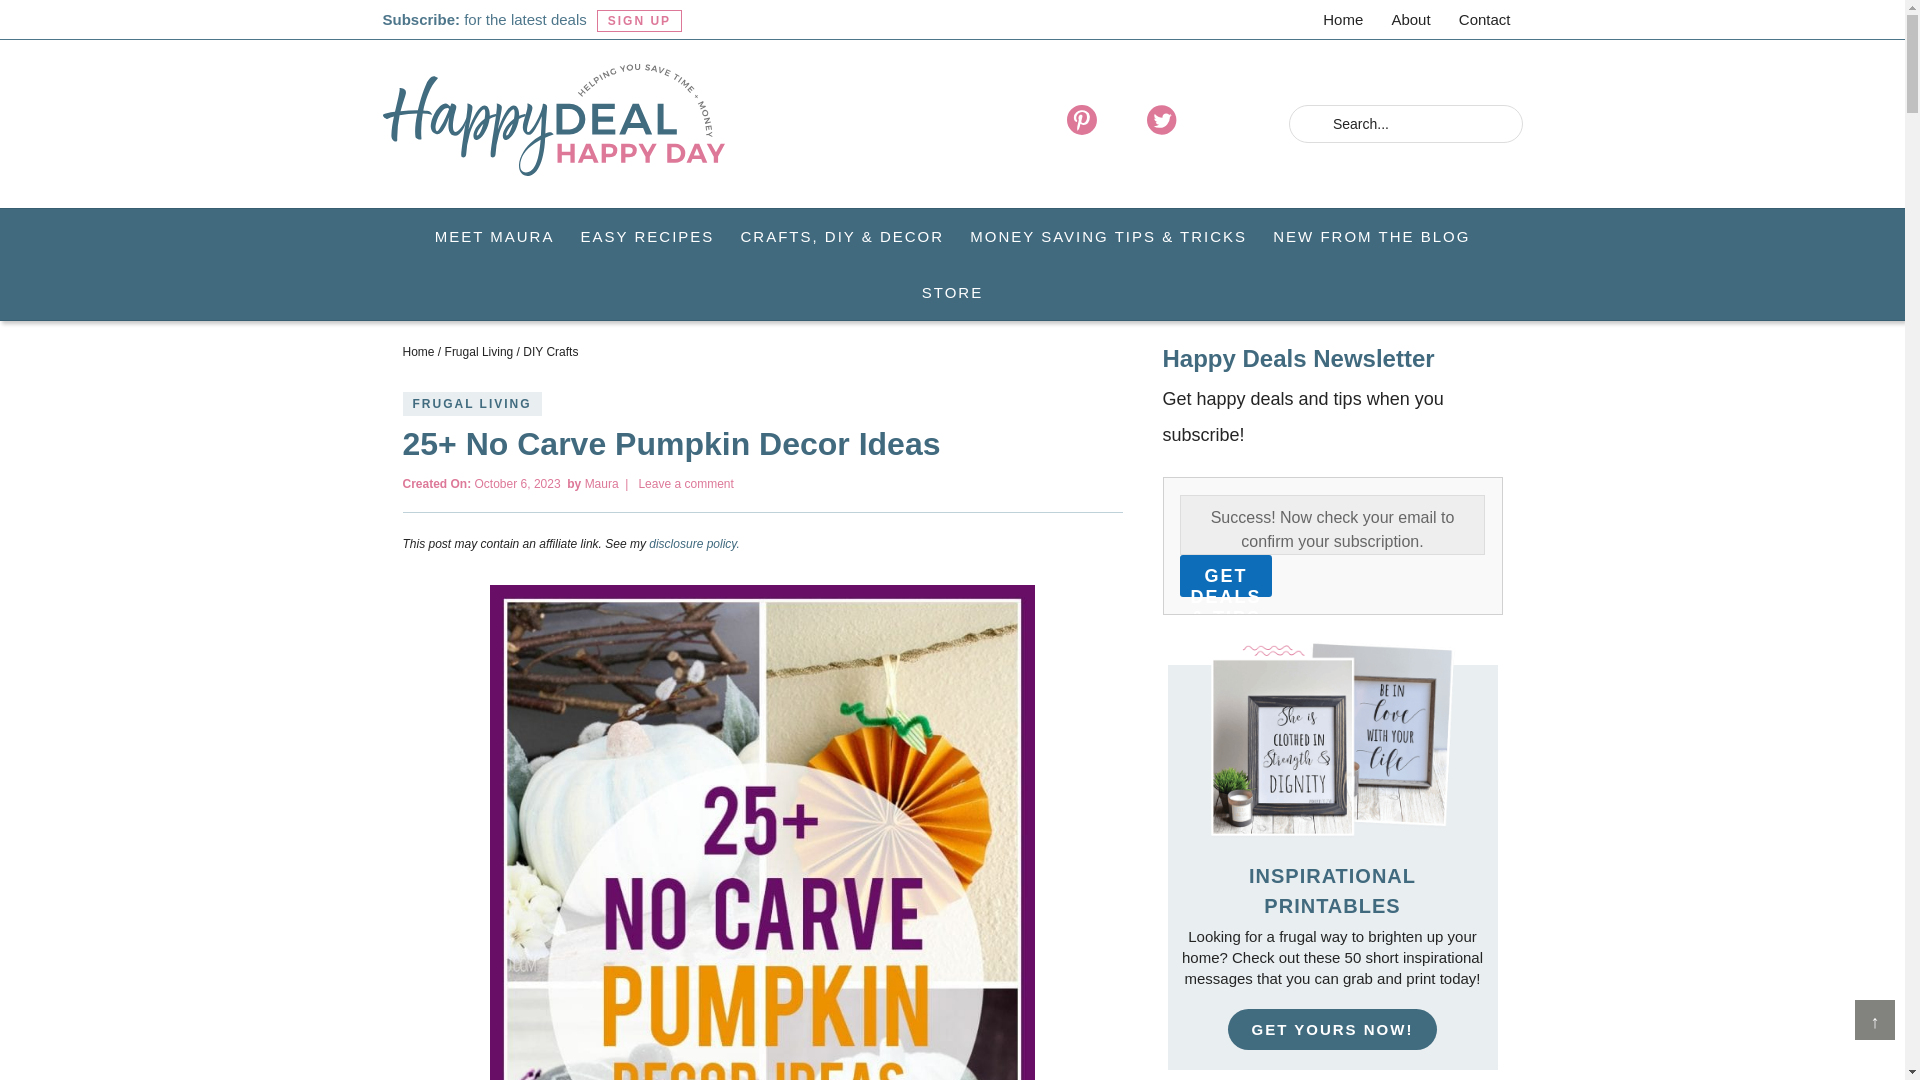 This screenshot has width=1920, height=1080. I want to click on Search, so click(1498, 126).